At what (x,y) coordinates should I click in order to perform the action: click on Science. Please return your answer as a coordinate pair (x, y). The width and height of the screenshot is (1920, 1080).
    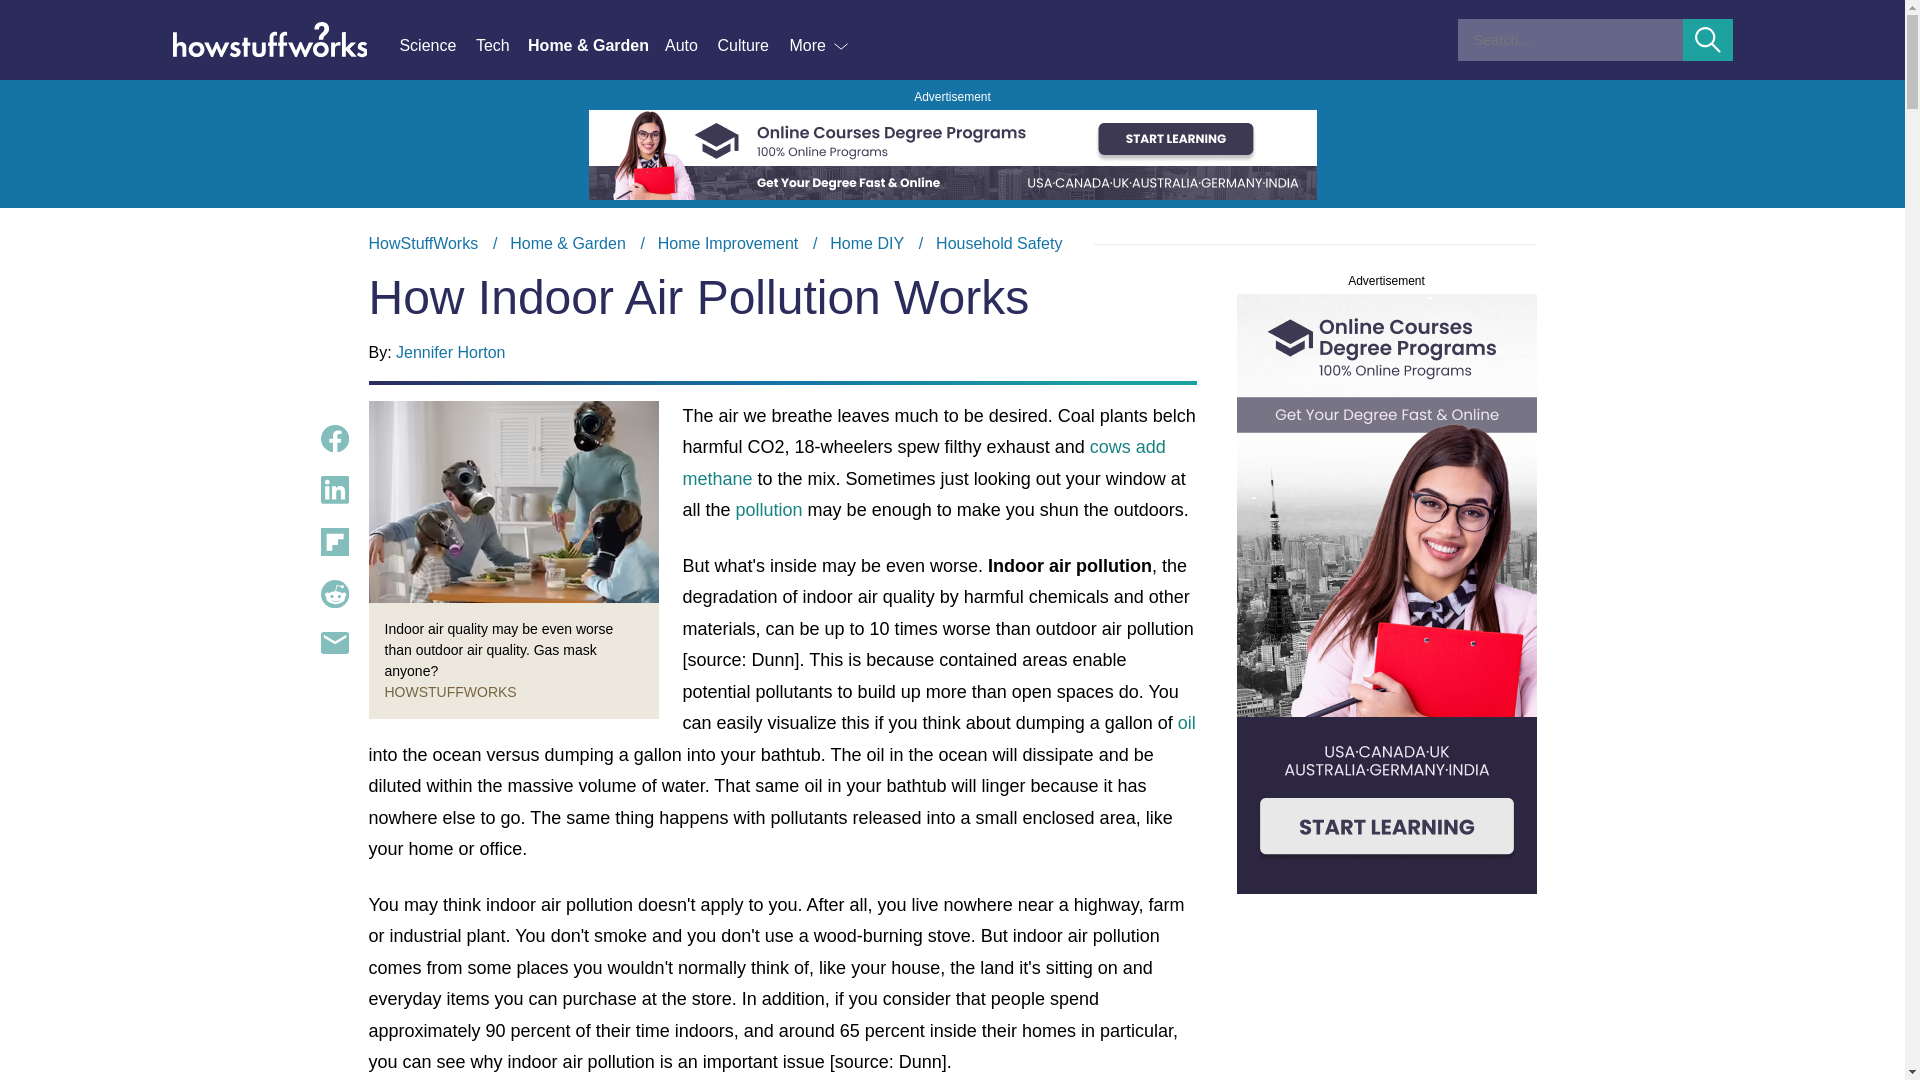
    Looking at the image, I should click on (436, 46).